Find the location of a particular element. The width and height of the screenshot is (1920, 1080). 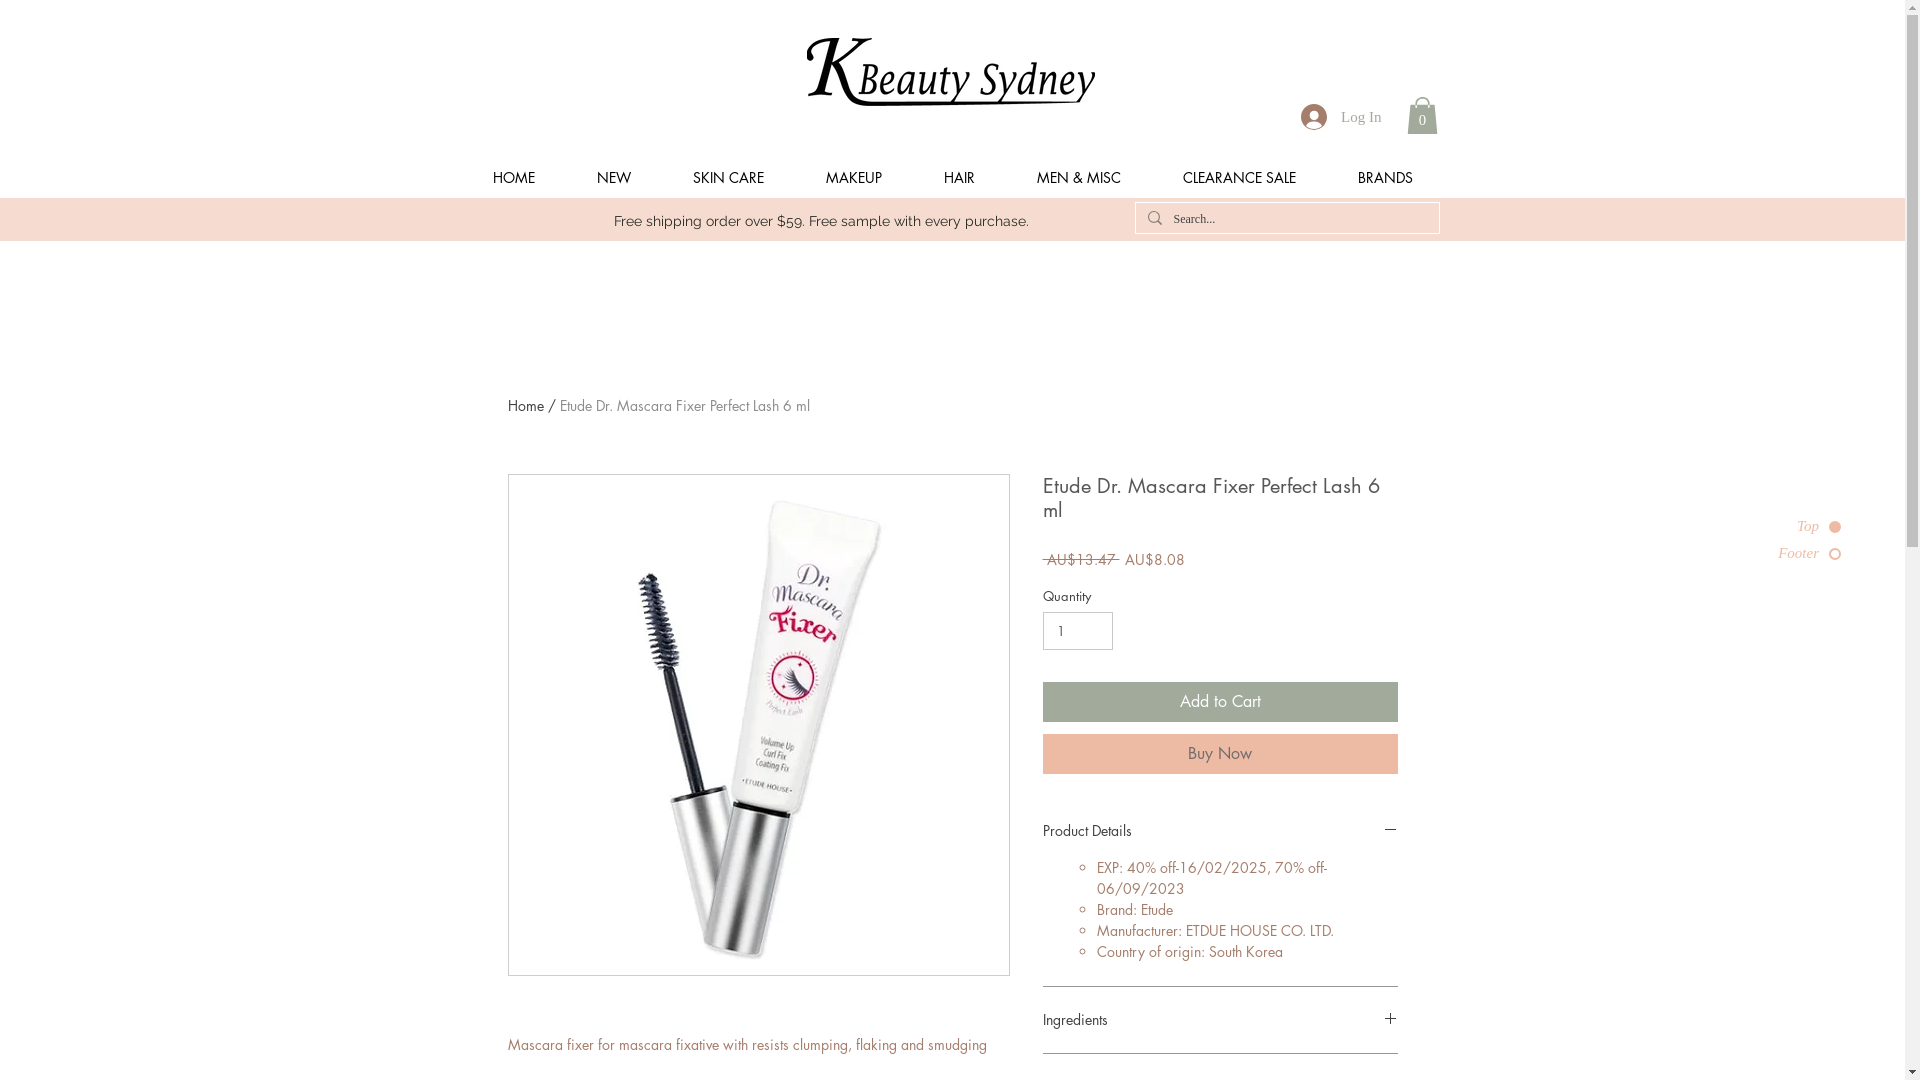

Buy Now is located at coordinates (1220, 754).